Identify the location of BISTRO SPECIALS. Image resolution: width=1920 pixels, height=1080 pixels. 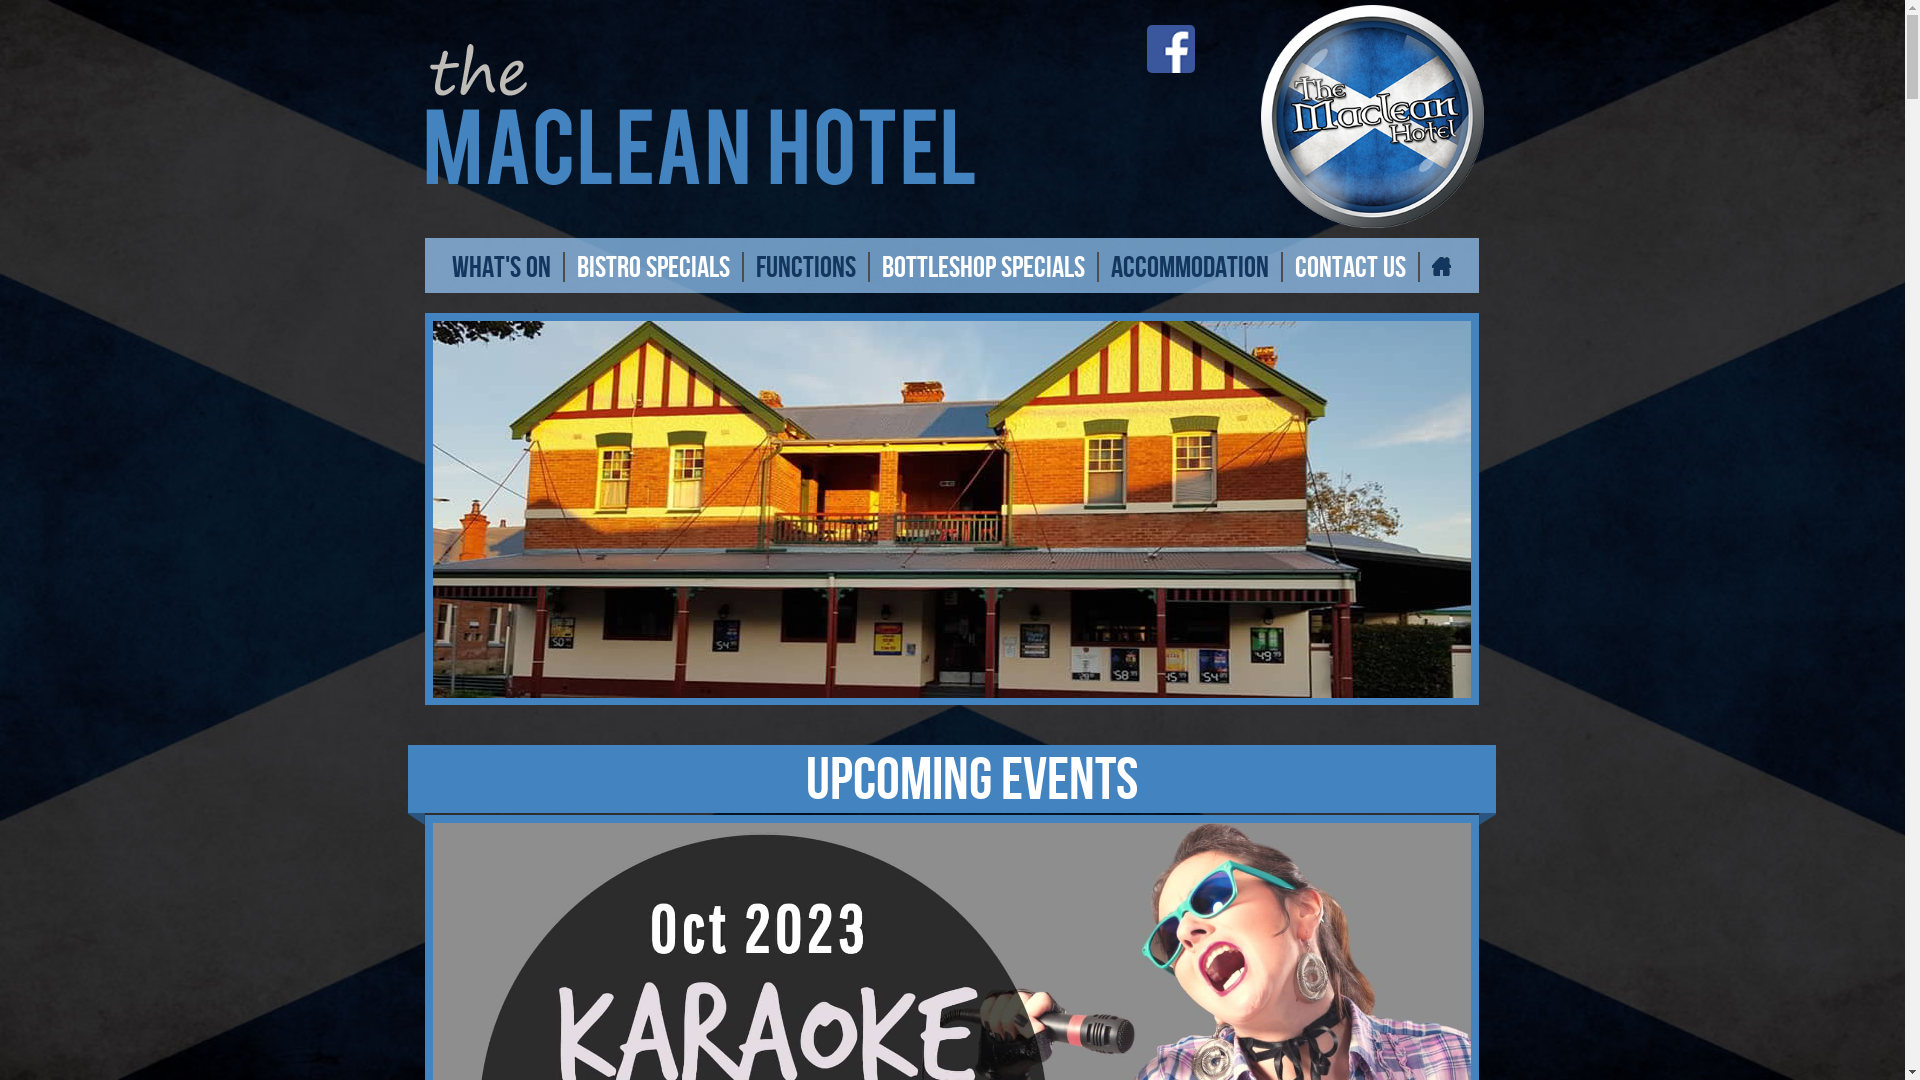
(654, 266).